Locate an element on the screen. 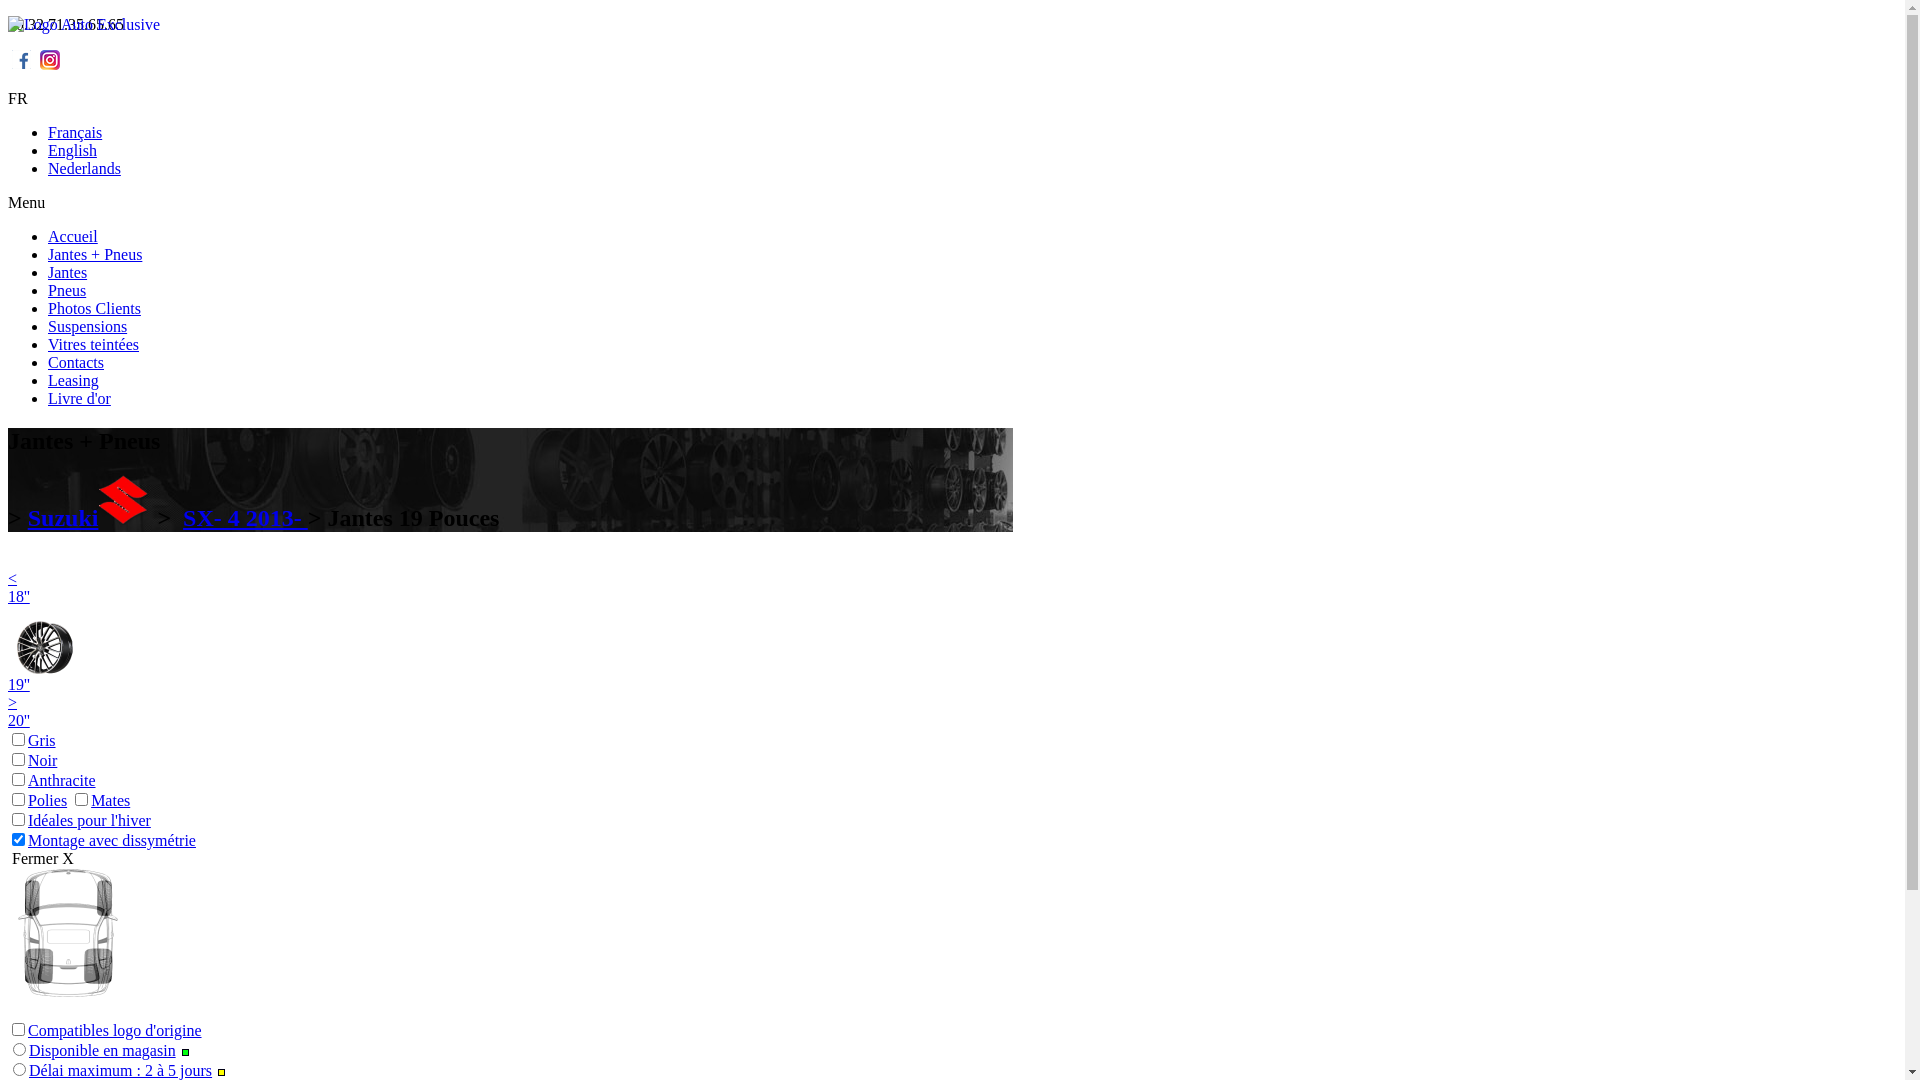 The width and height of the screenshot is (1920, 1080). Disponible en magasin is located at coordinates (102, 1050).